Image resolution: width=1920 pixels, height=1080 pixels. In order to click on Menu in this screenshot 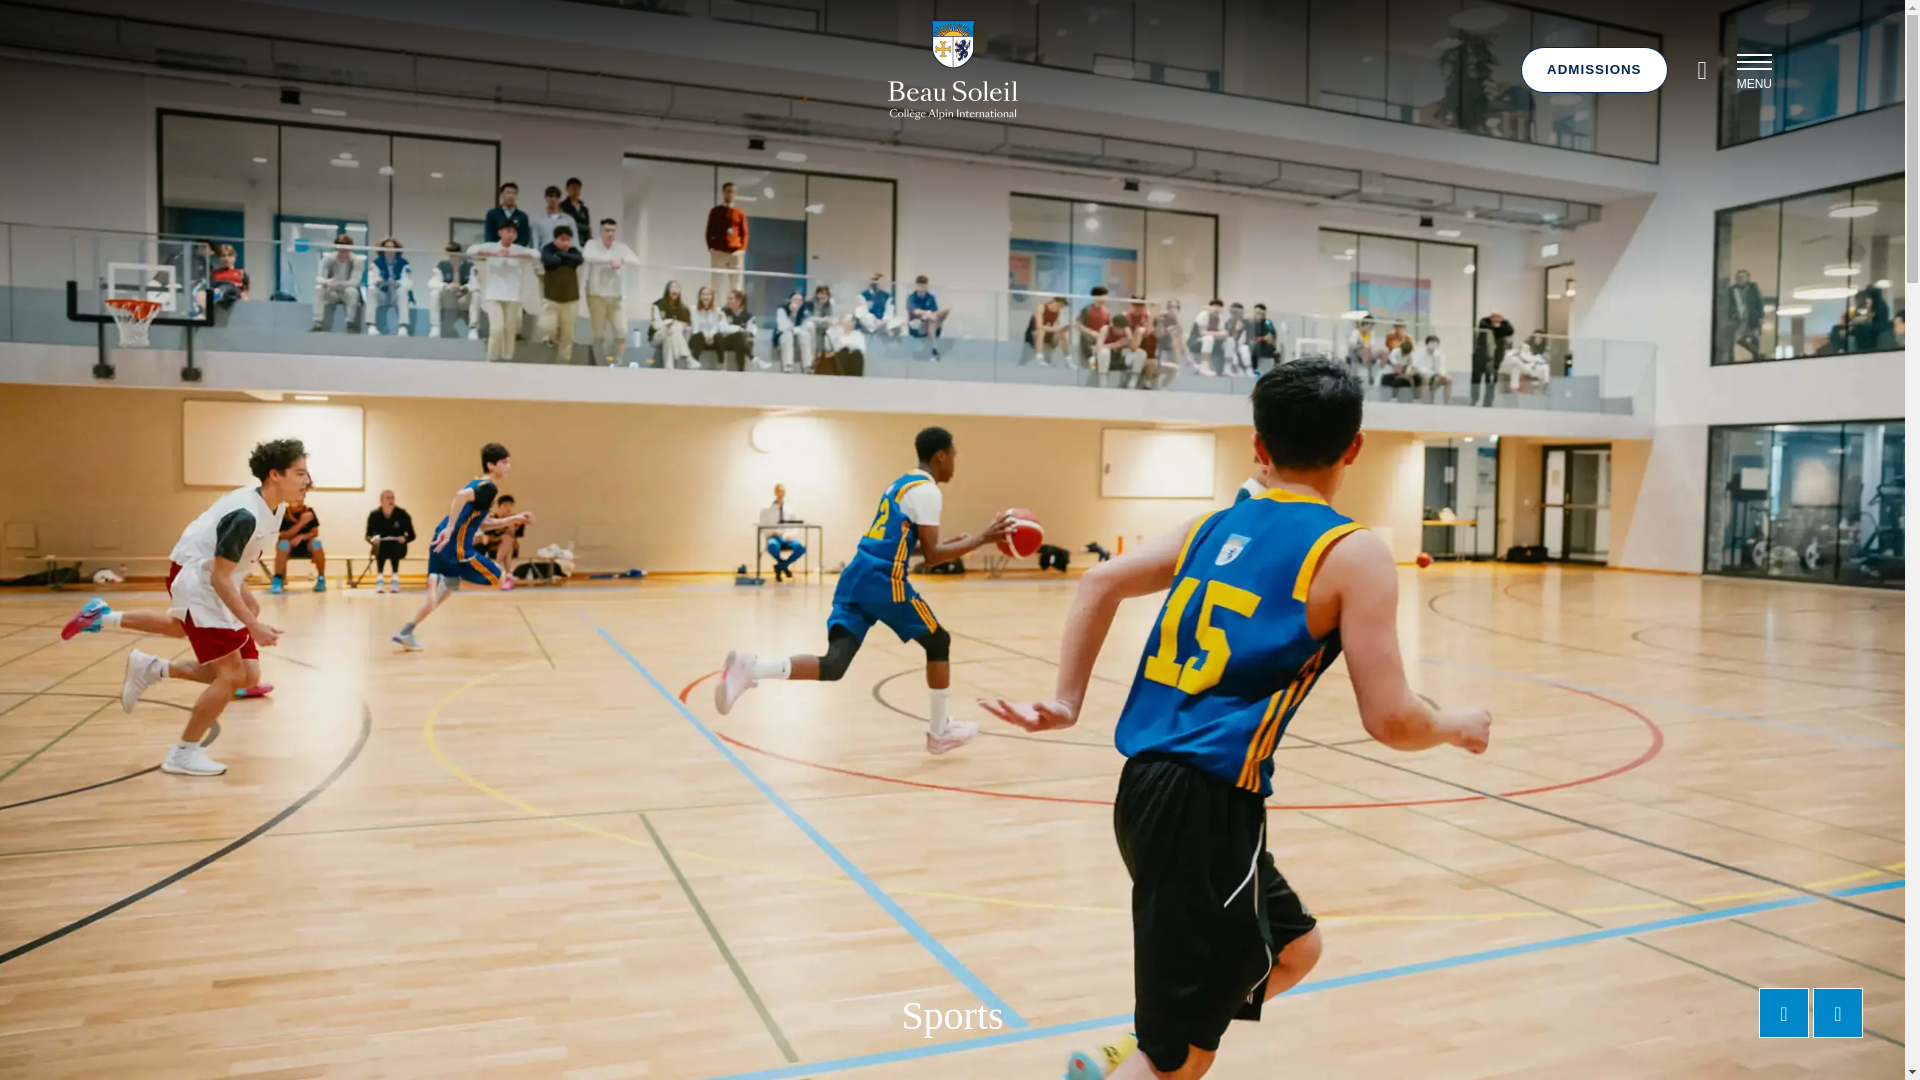, I will do `click(1754, 72)`.